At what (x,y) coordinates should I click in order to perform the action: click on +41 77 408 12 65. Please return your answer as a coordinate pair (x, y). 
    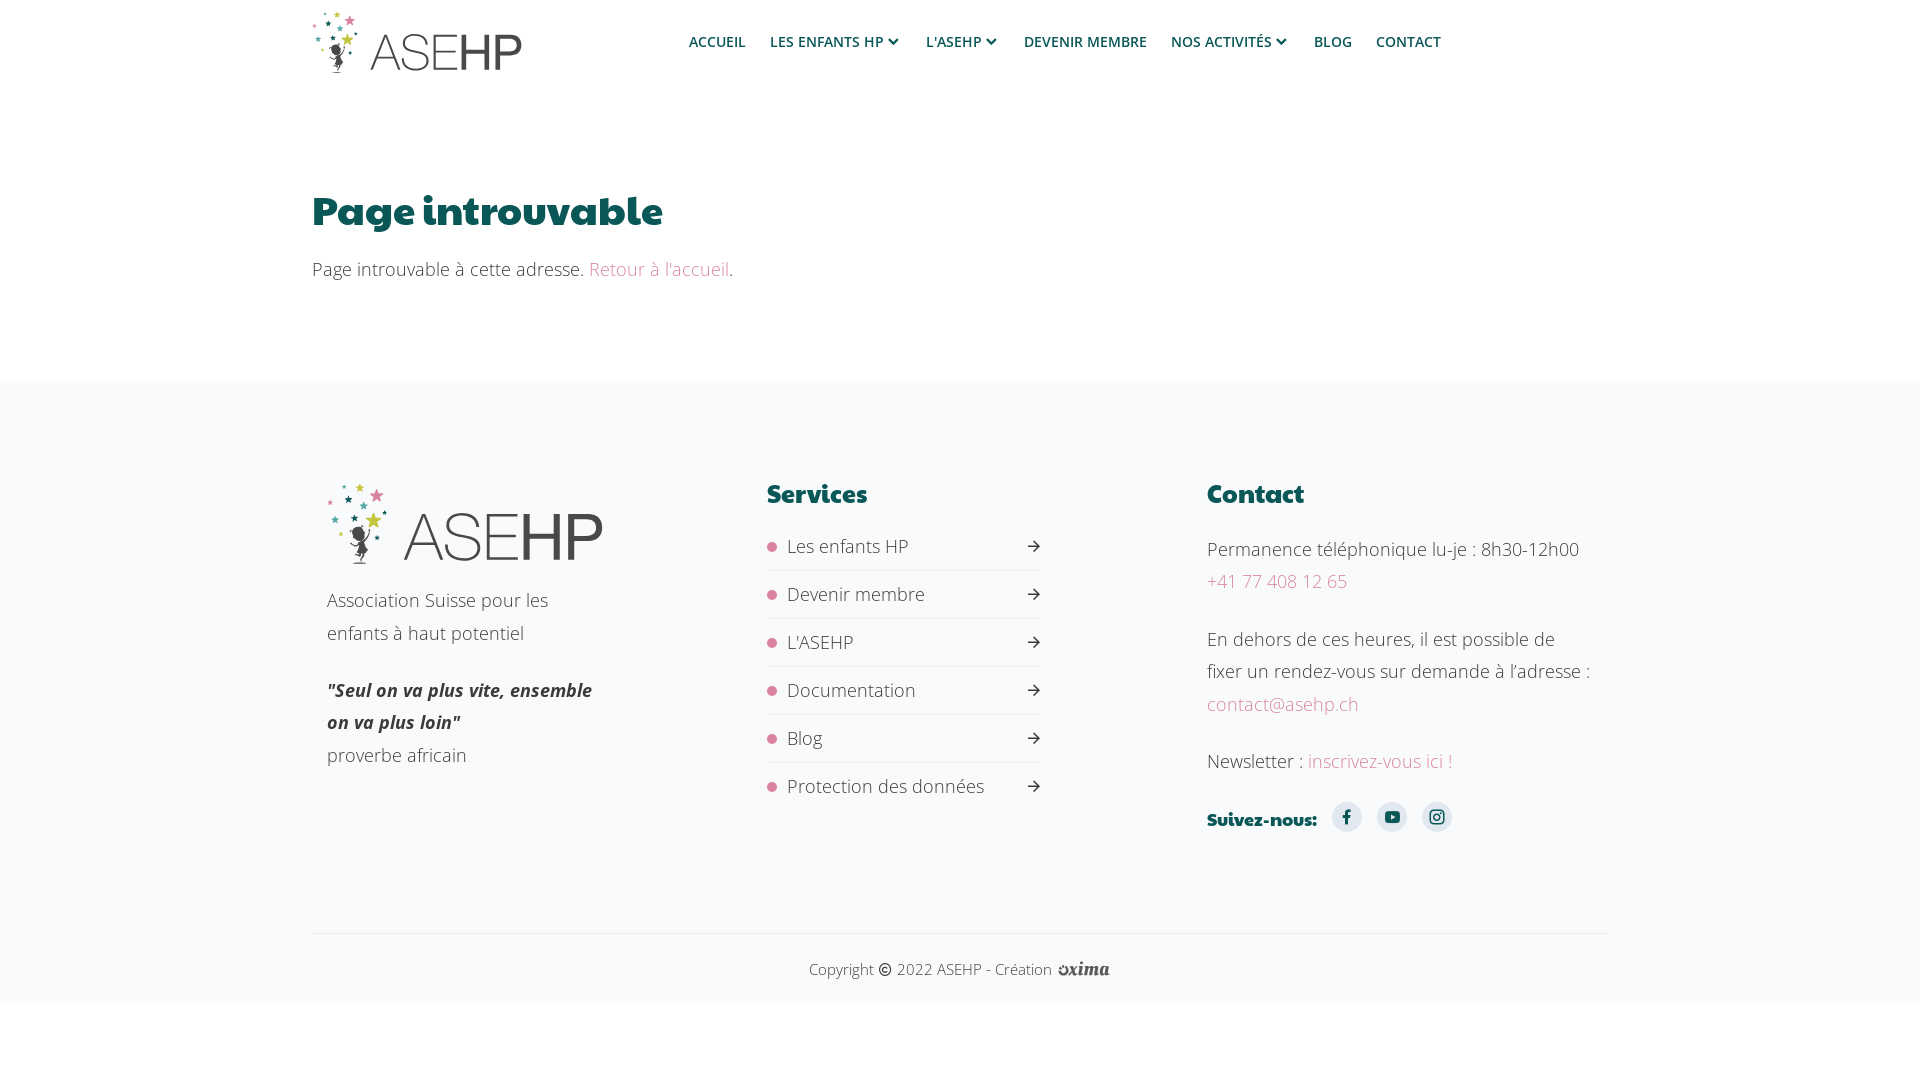
    Looking at the image, I should click on (1277, 581).